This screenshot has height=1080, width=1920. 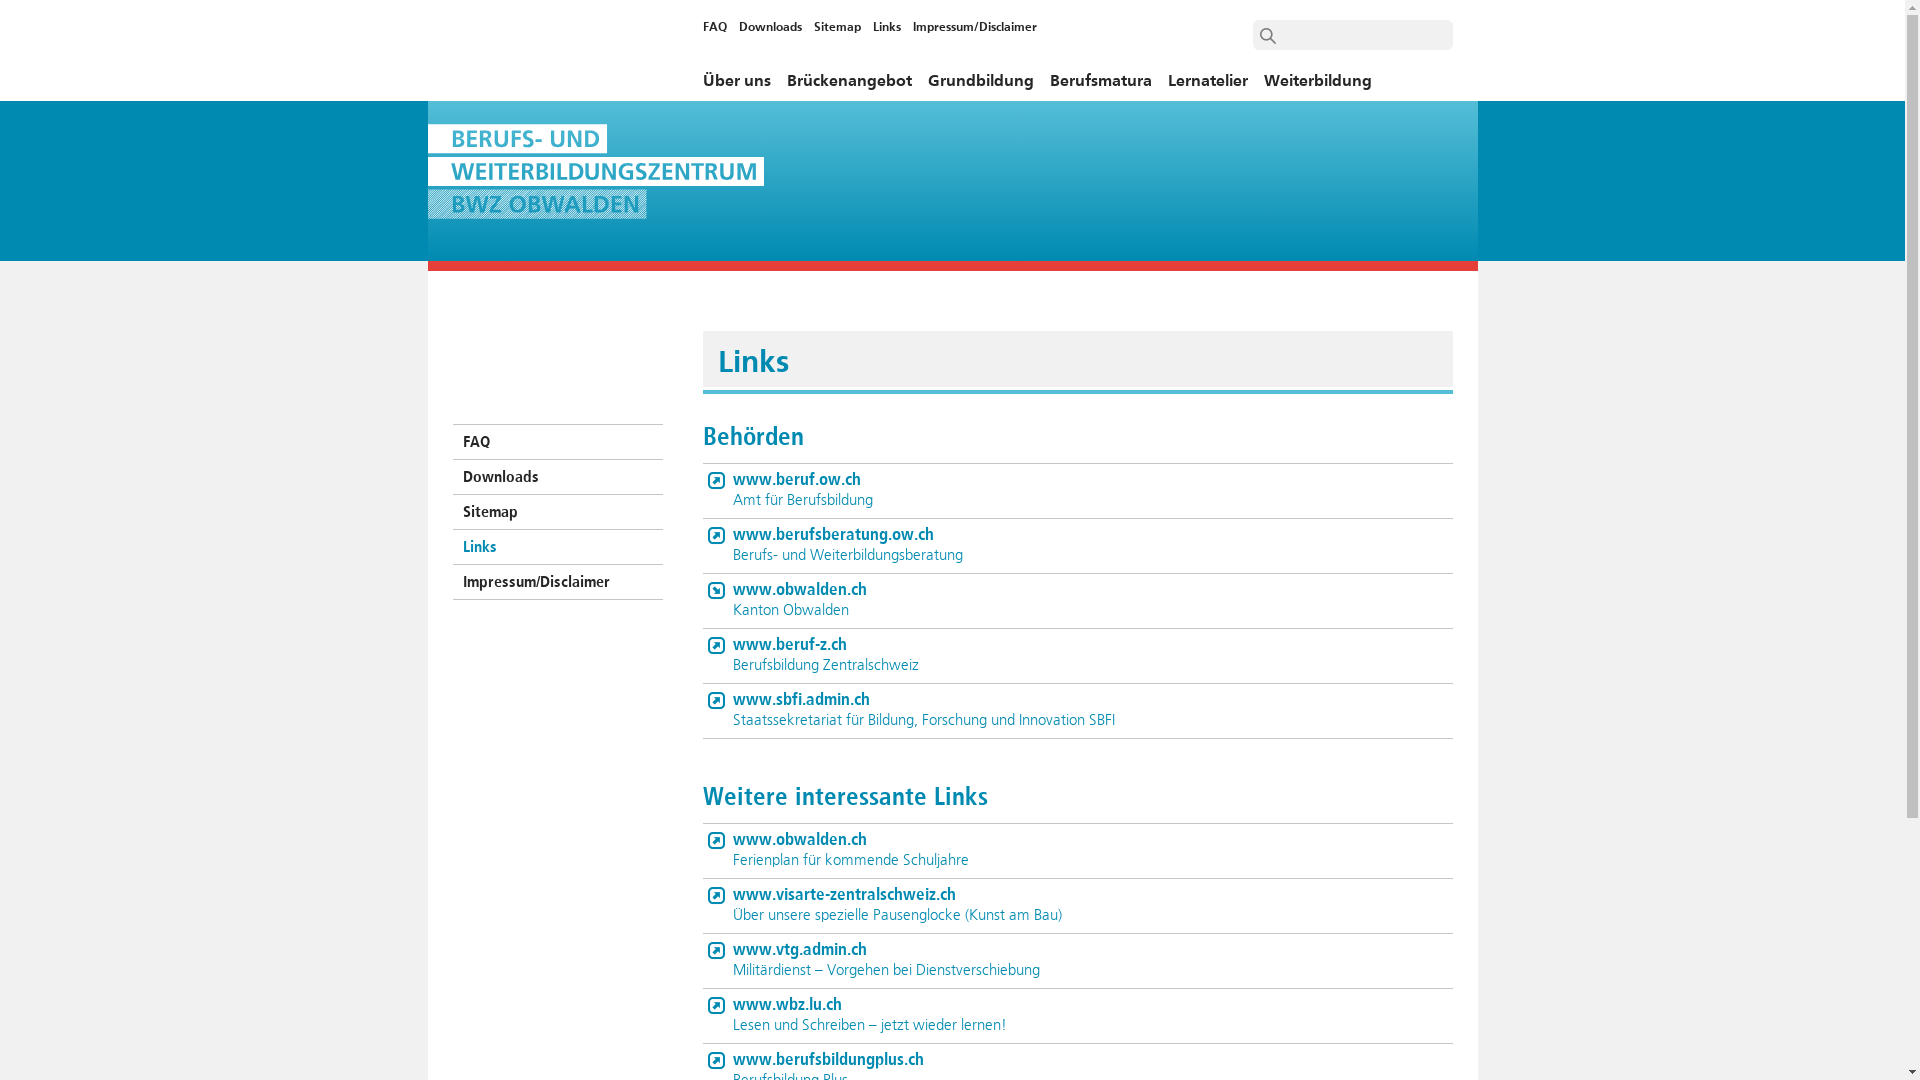 I want to click on Sitemap, so click(x=557, y=512).